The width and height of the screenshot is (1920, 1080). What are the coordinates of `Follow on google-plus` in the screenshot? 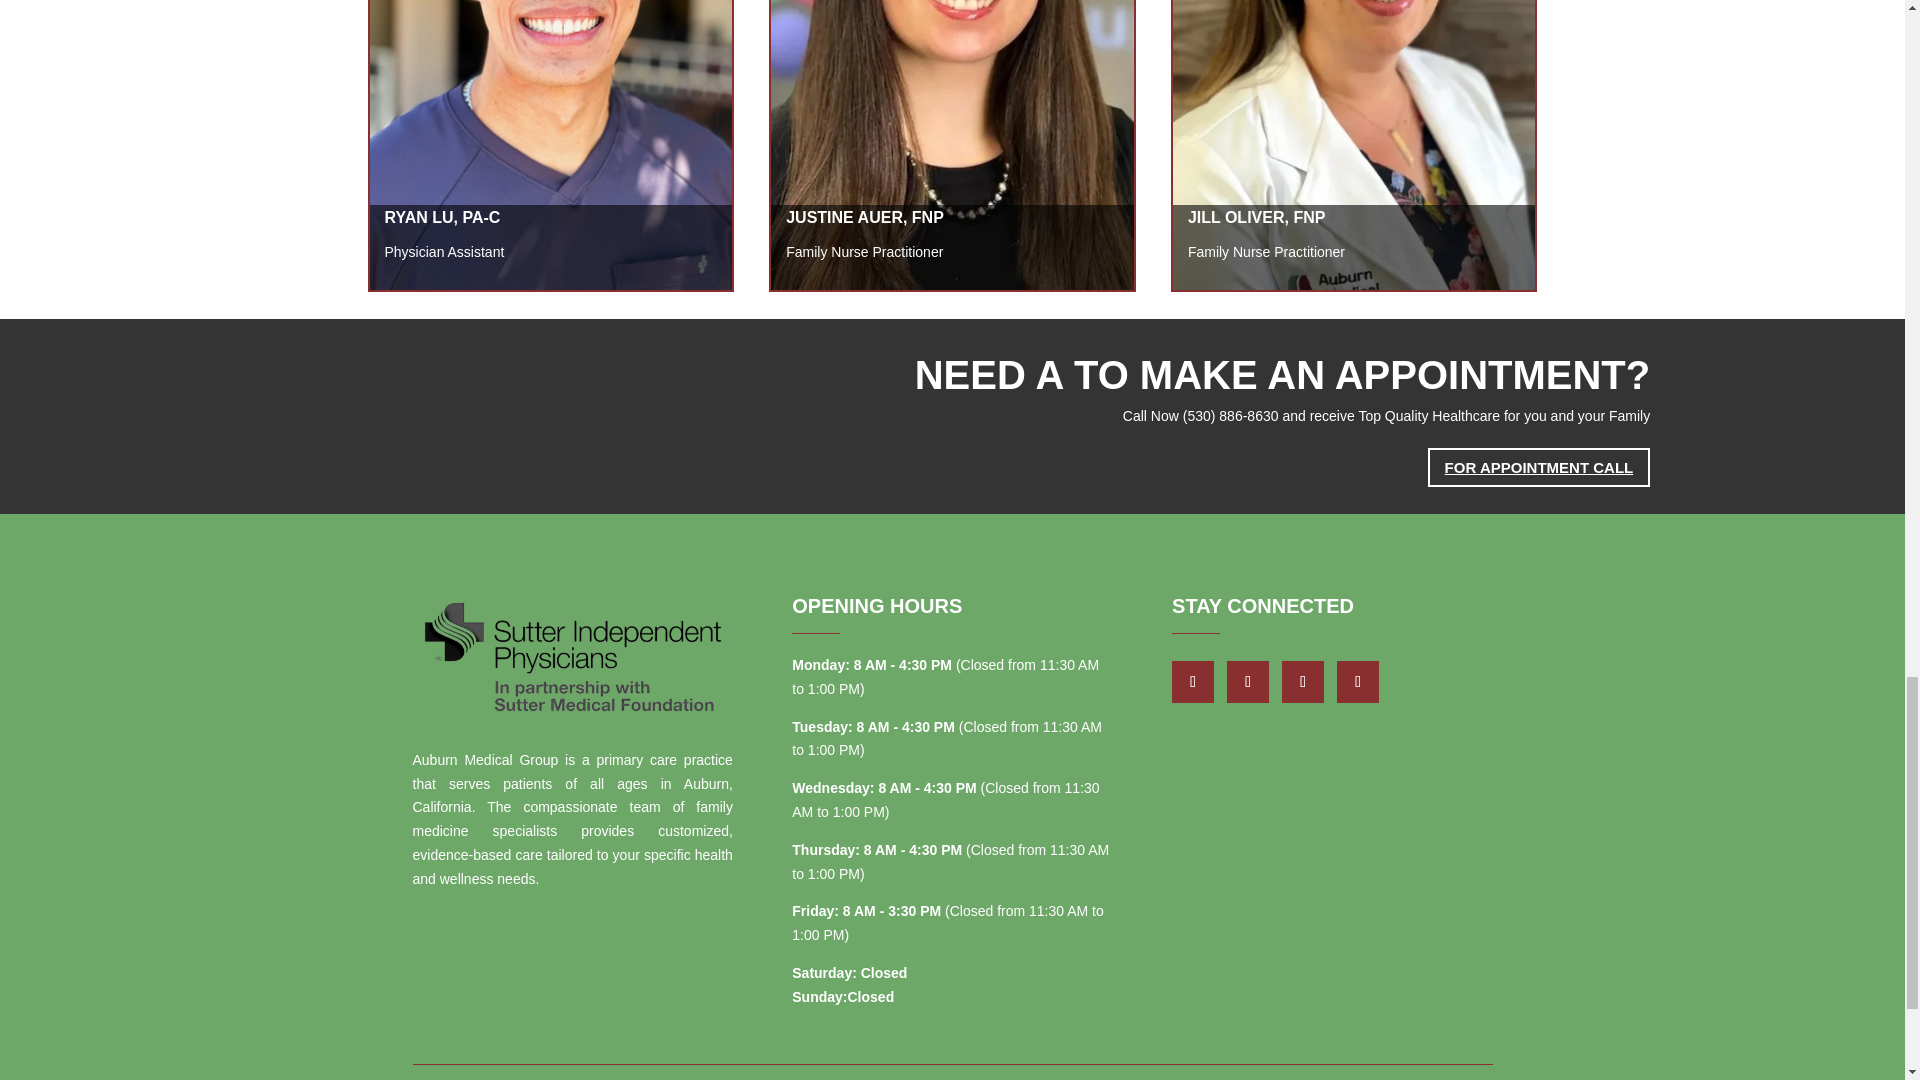 It's located at (1248, 682).